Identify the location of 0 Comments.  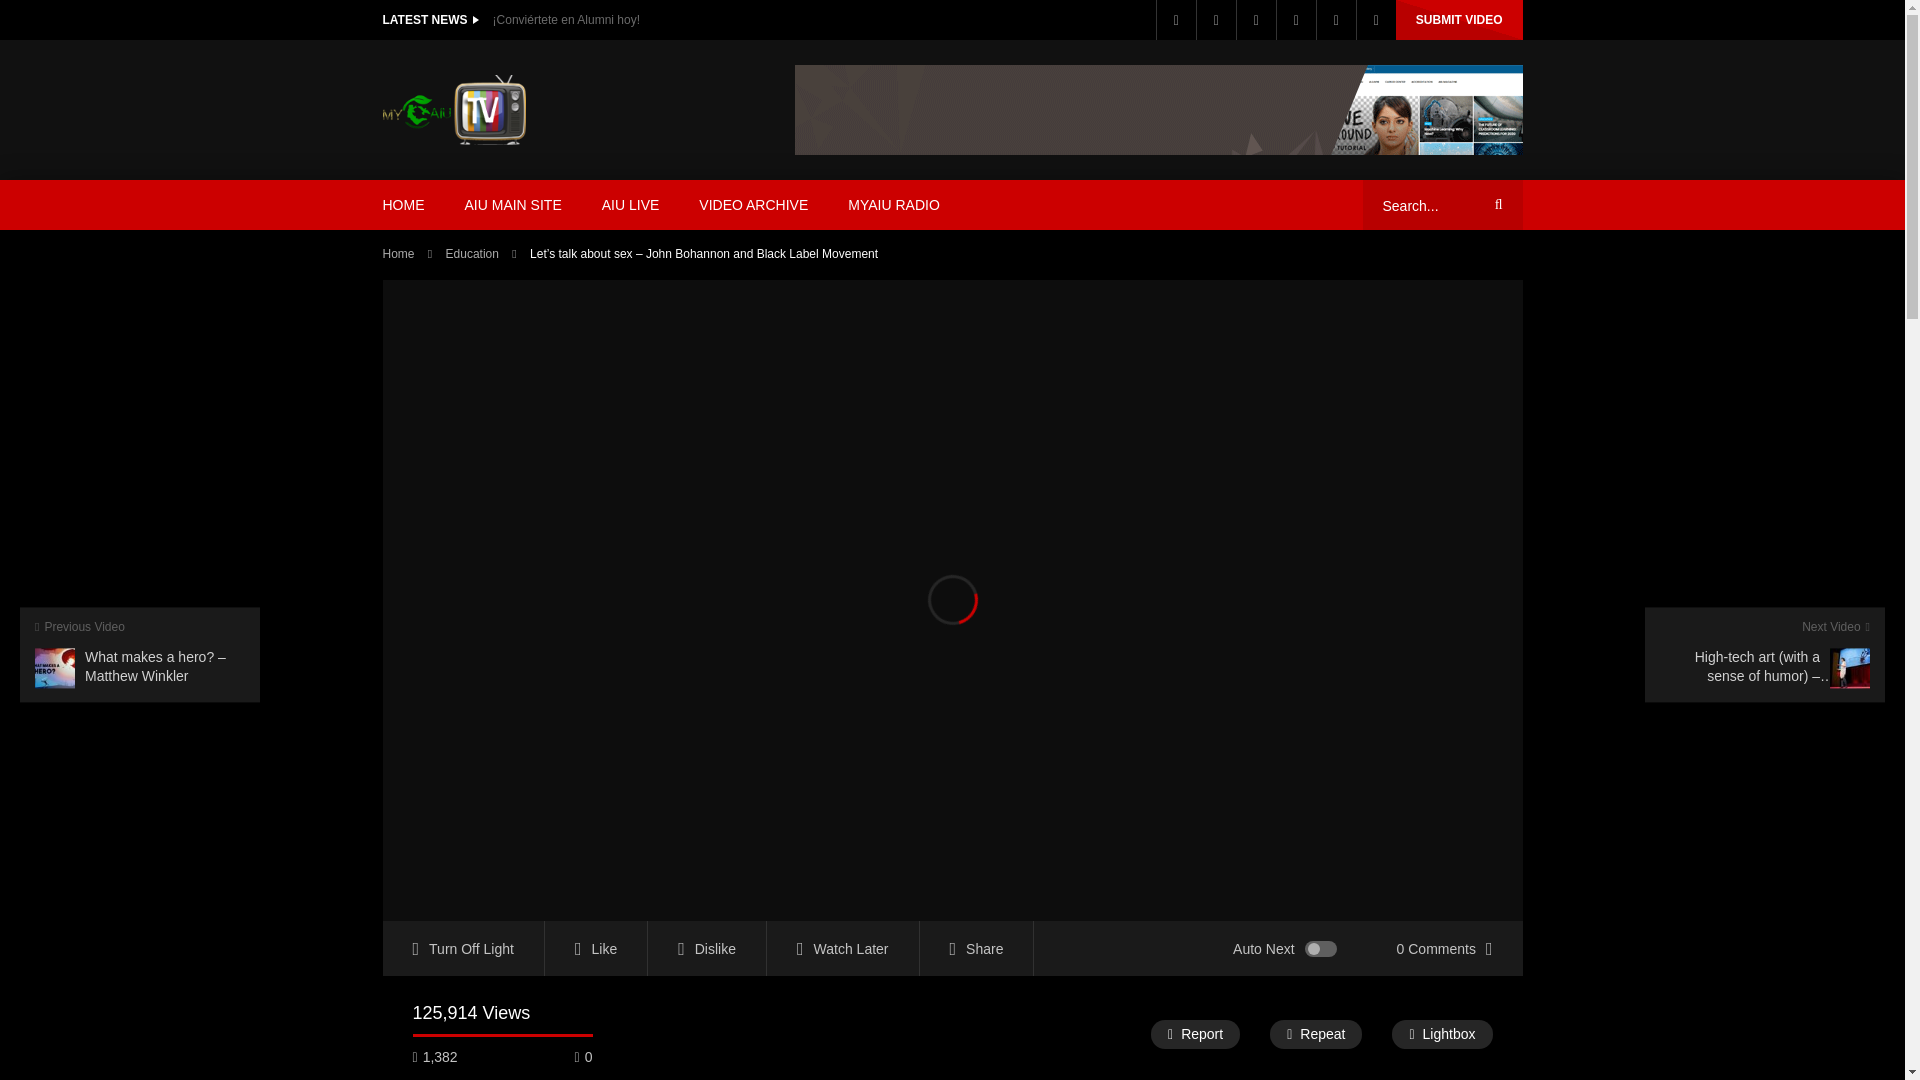
(1444, 948).